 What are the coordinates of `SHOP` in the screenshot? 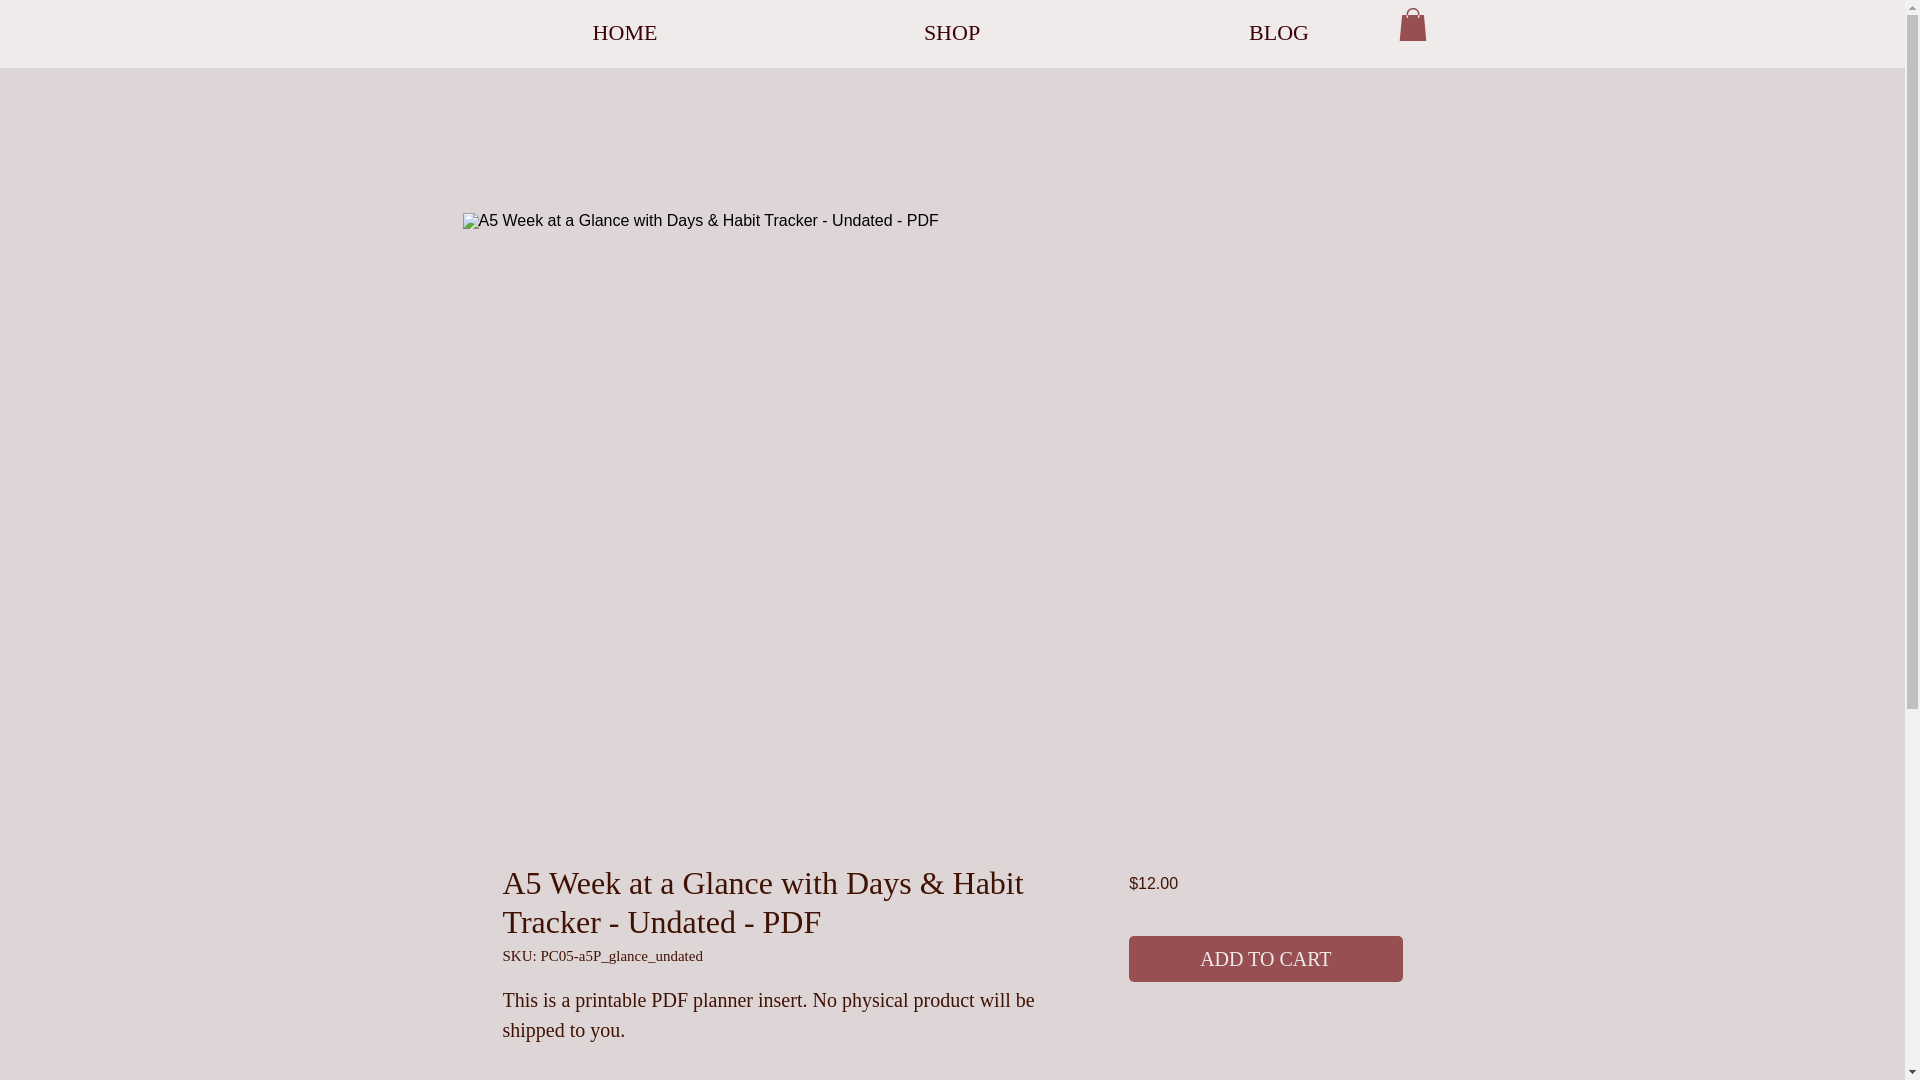 It's located at (951, 32).